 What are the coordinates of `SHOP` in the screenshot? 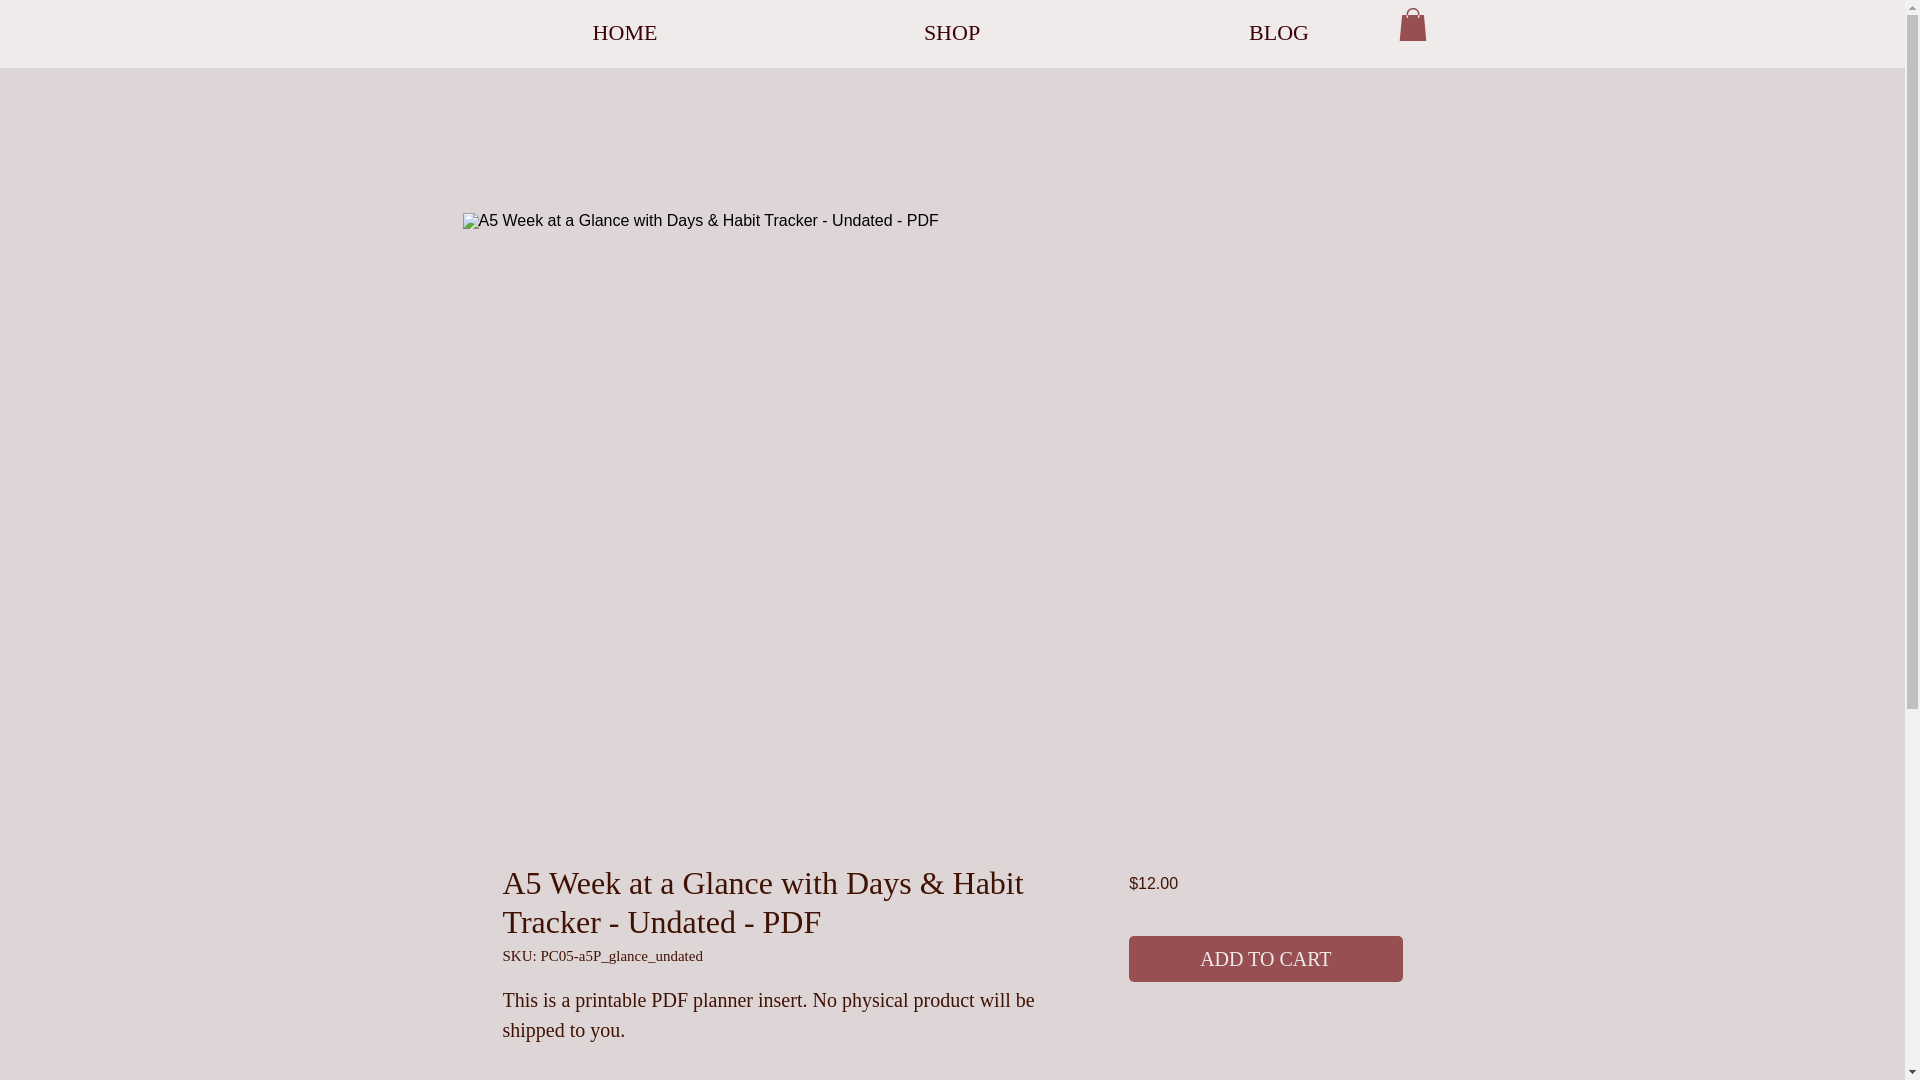 It's located at (951, 32).